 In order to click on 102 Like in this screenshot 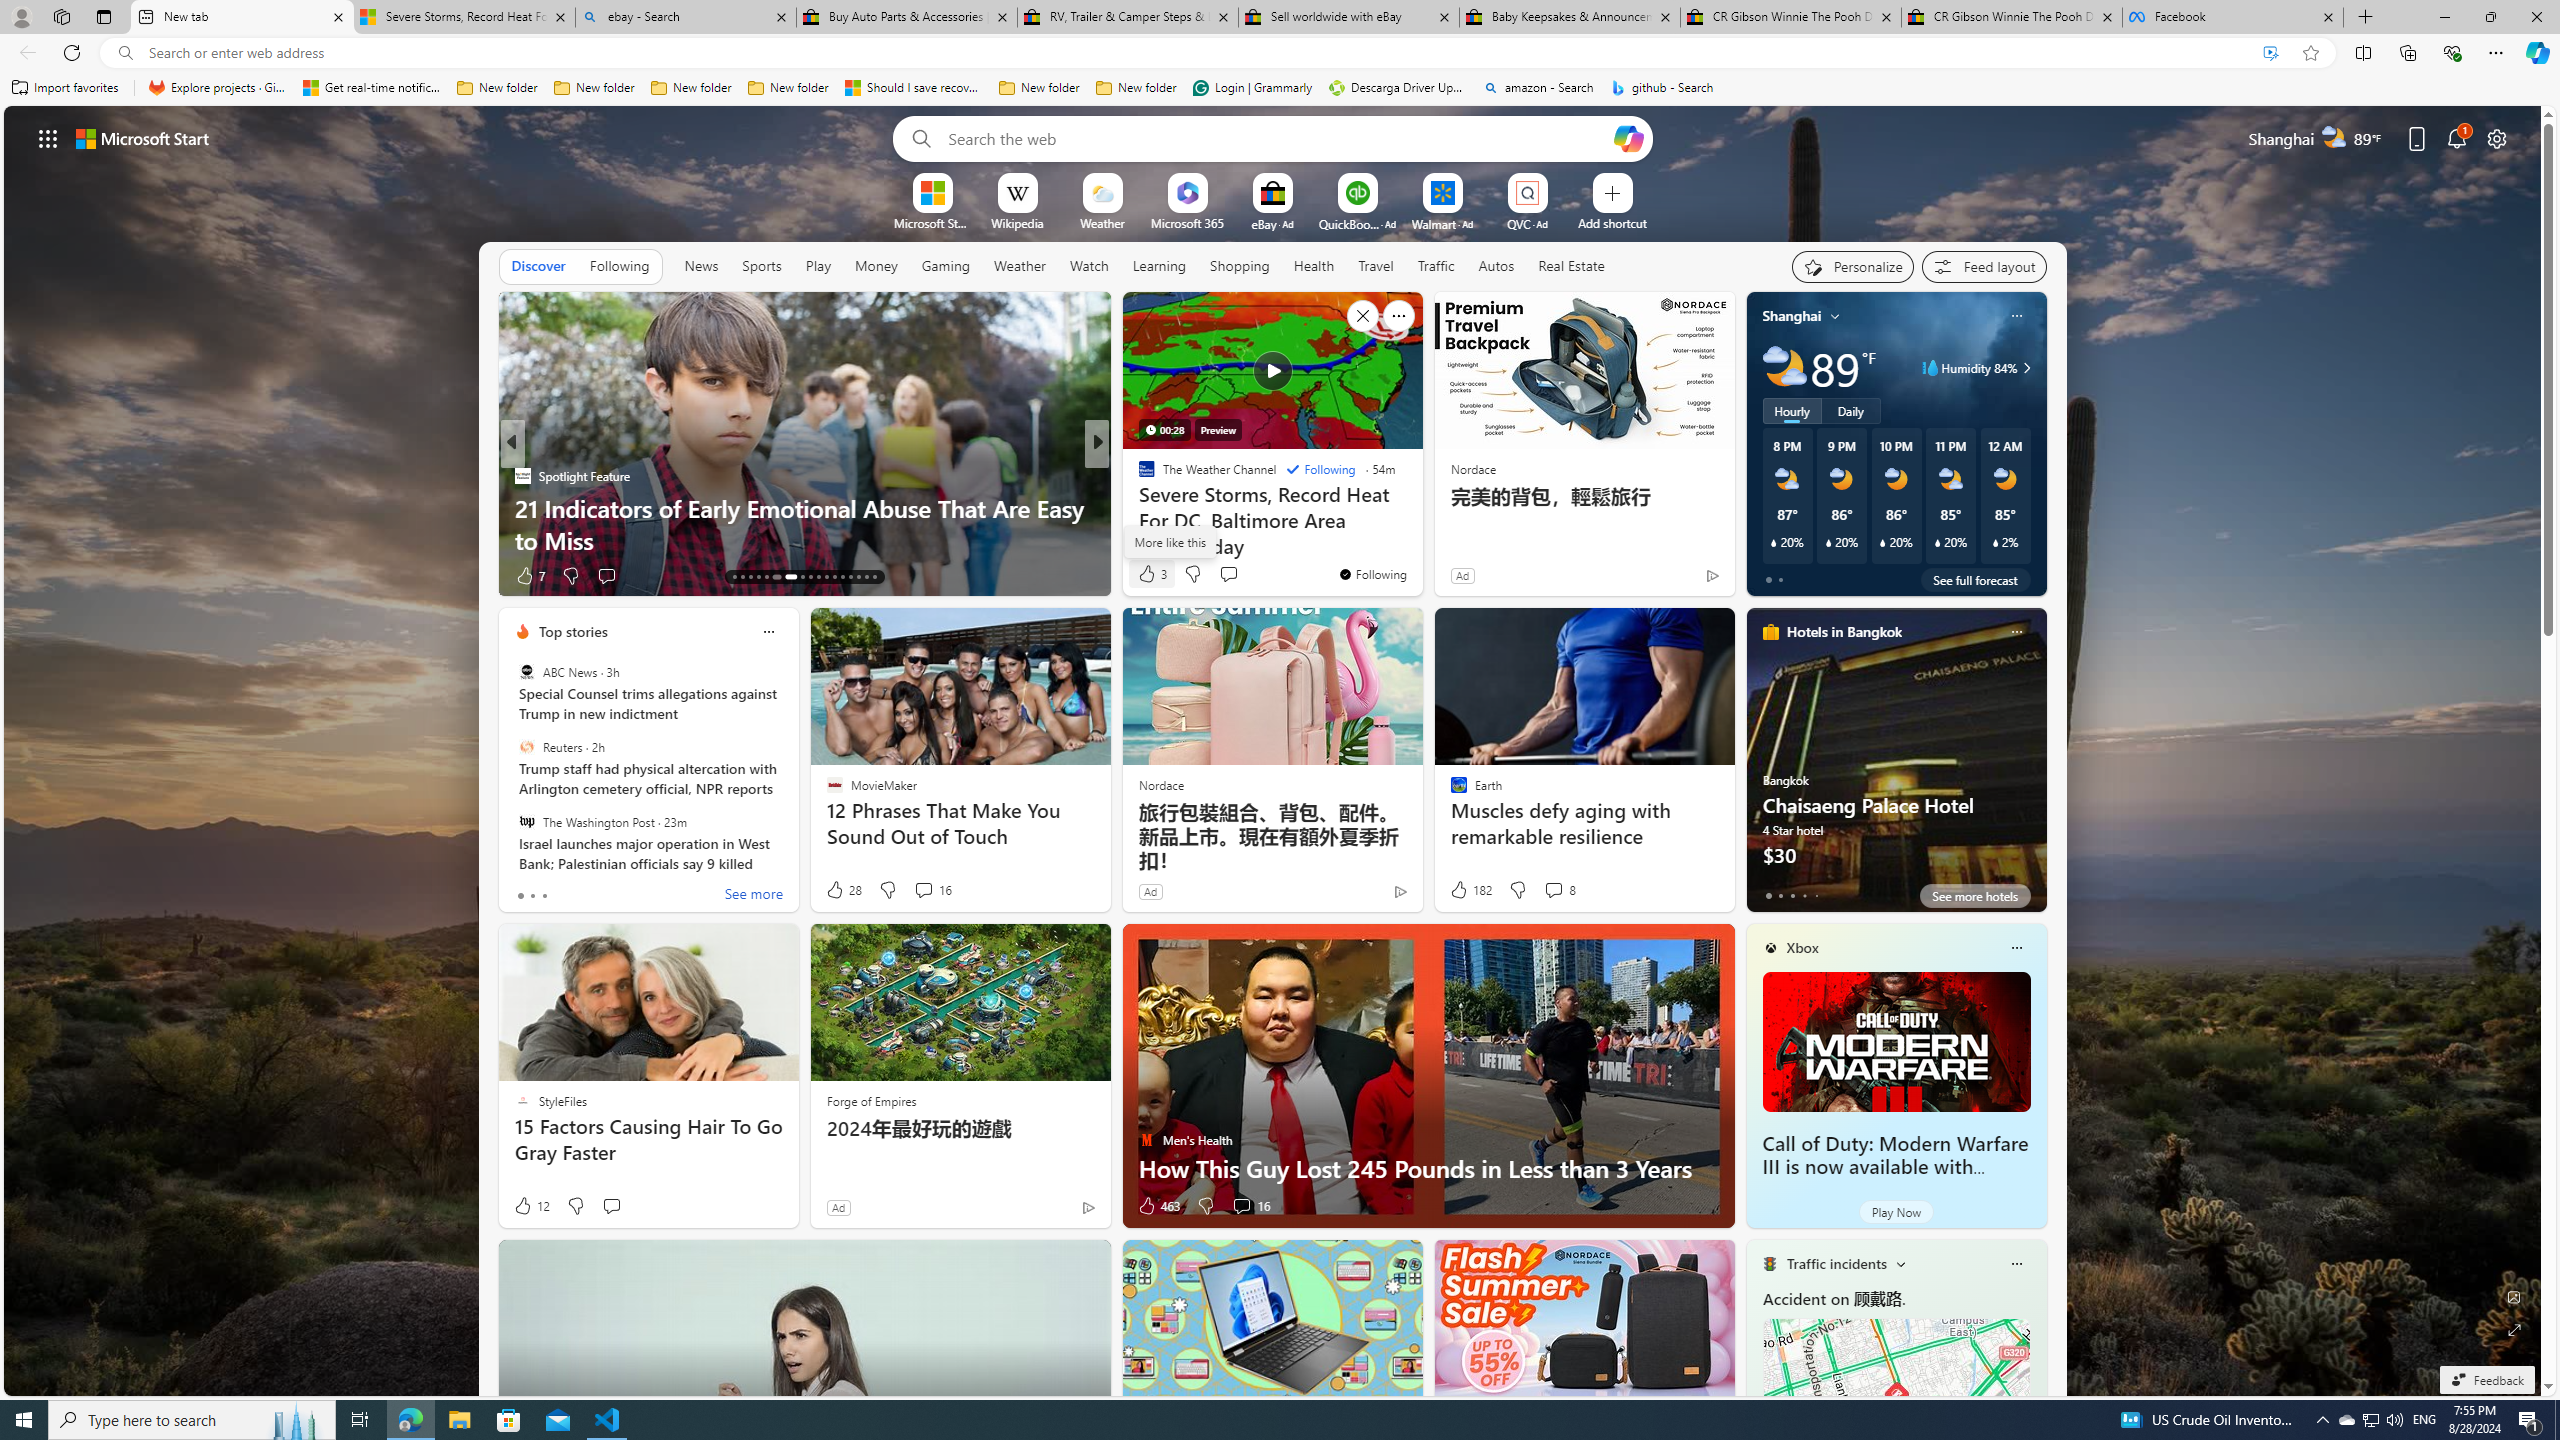, I will do `click(1152, 576)`.